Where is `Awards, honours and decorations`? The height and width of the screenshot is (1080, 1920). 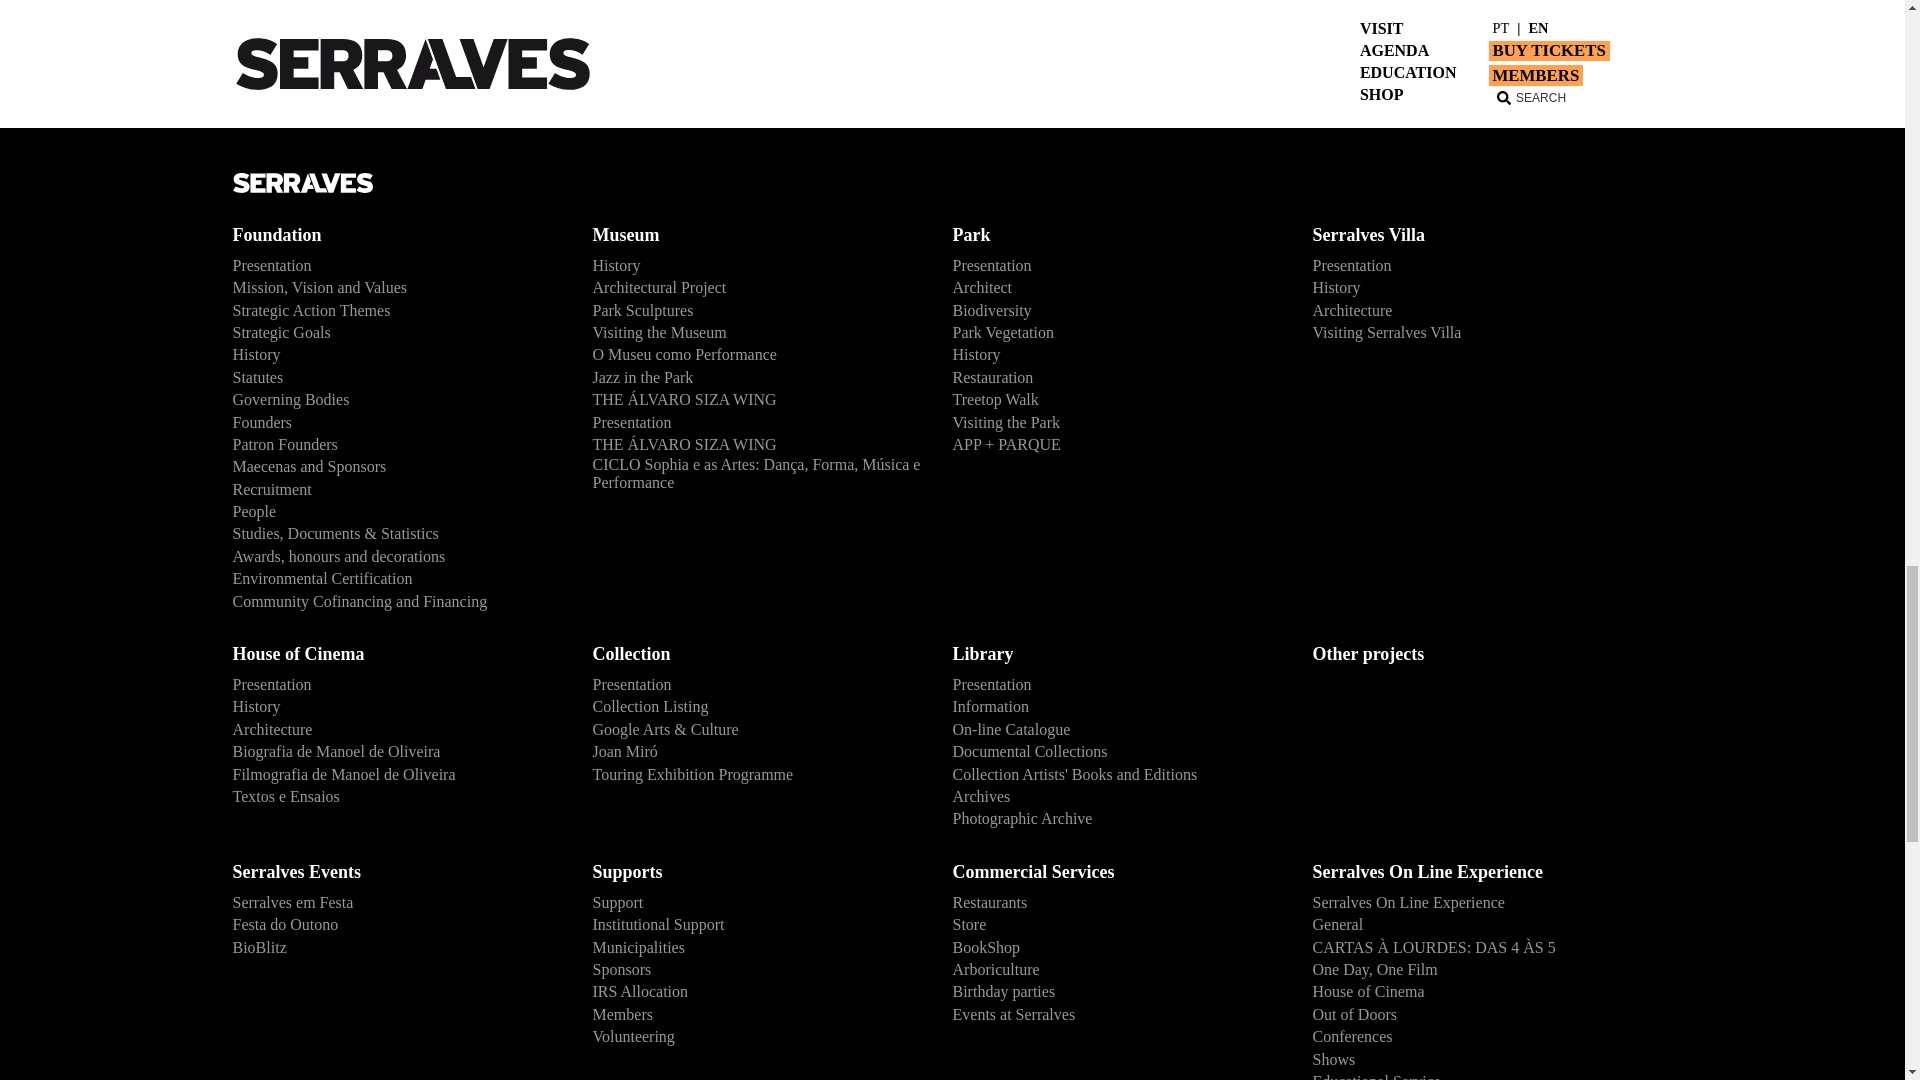 Awards, honours and decorations is located at coordinates (396, 556).